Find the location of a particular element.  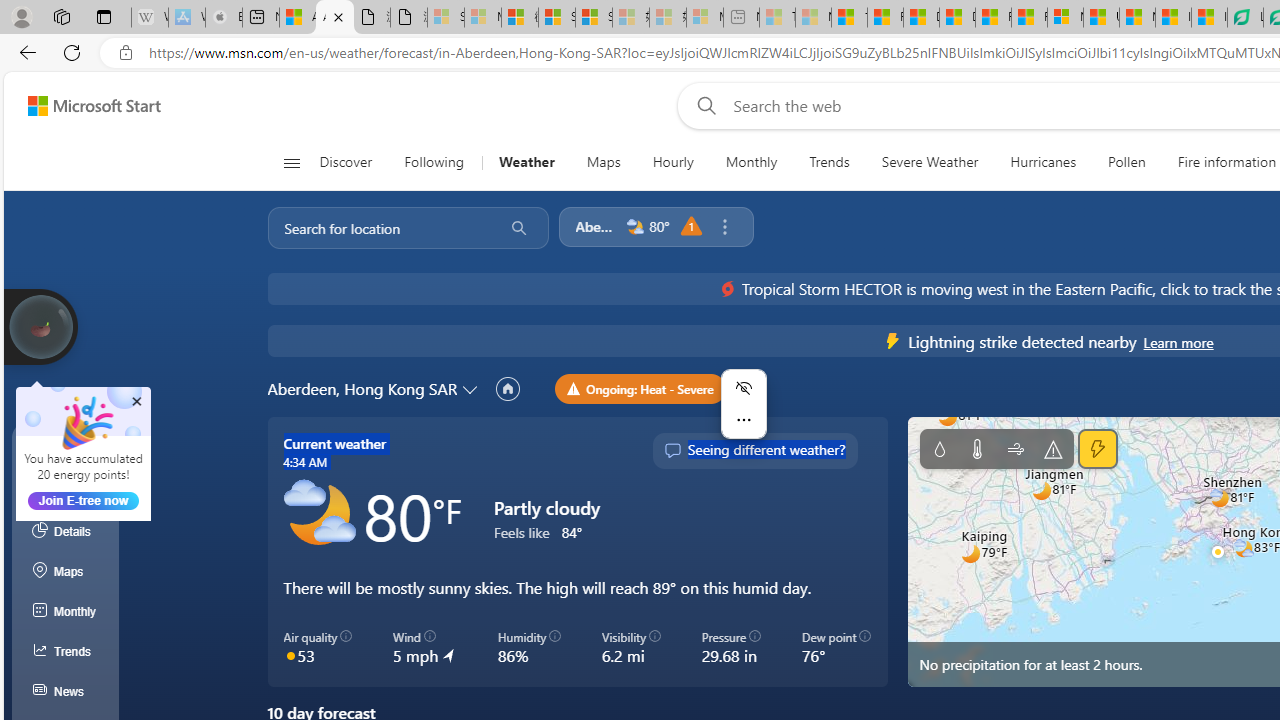

Aberdeen, Hong Kong SAR is located at coordinates (362, 389).